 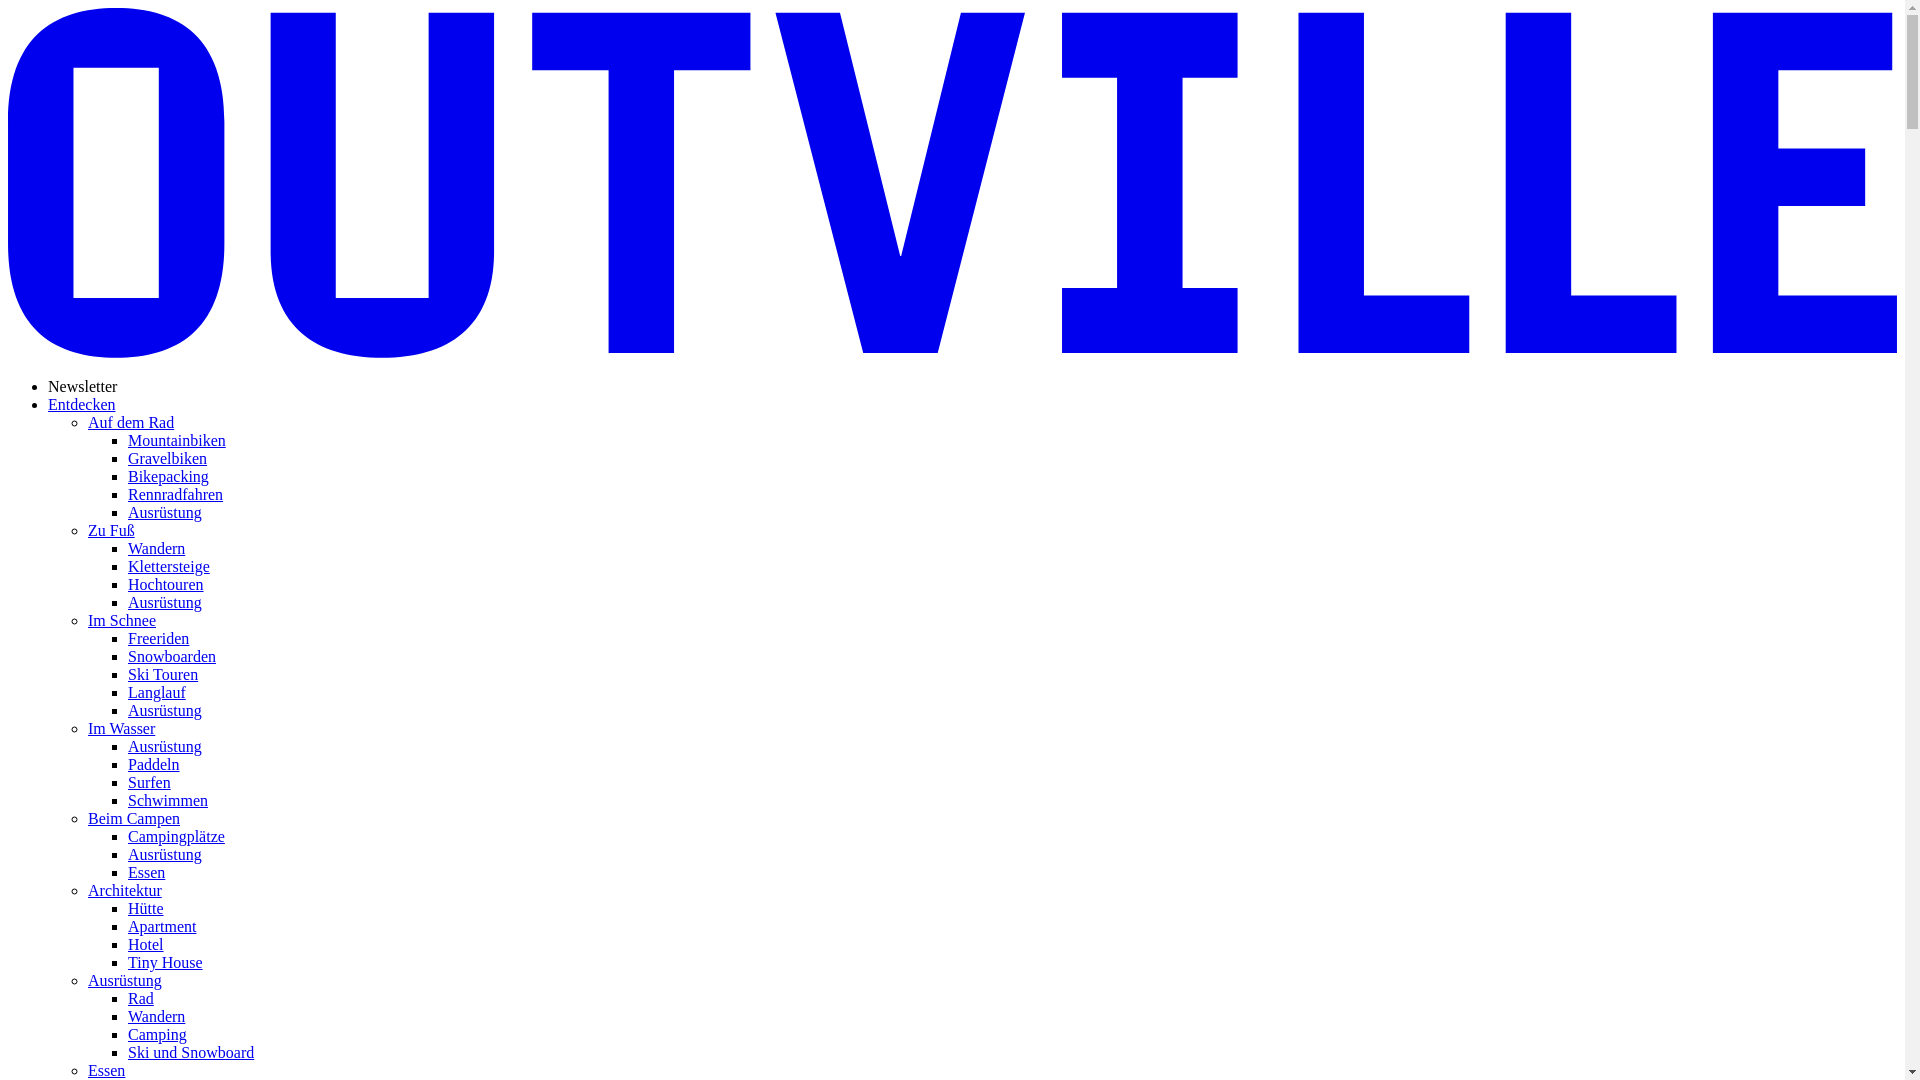 What do you see at coordinates (177, 440) in the screenshot?
I see `Mountainbiken` at bounding box center [177, 440].